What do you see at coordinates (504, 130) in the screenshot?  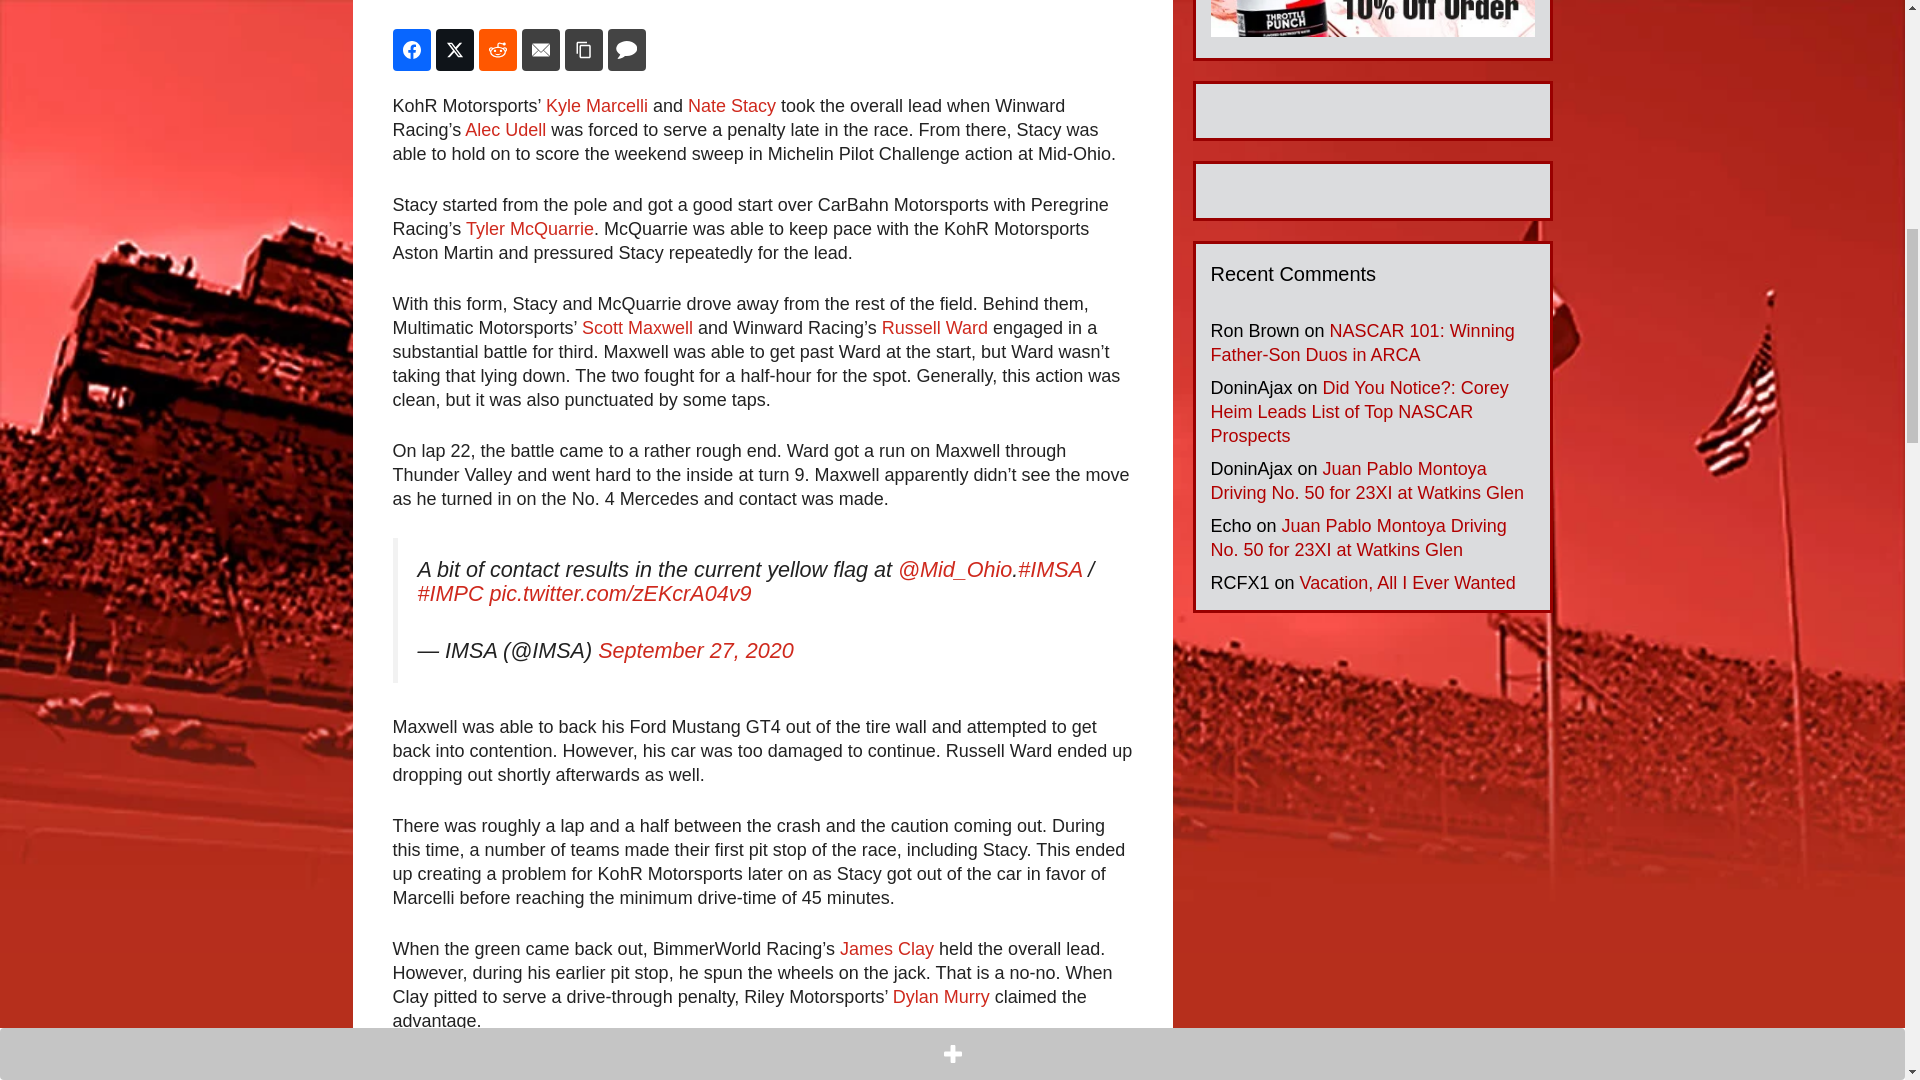 I see `Alec Udell` at bounding box center [504, 130].